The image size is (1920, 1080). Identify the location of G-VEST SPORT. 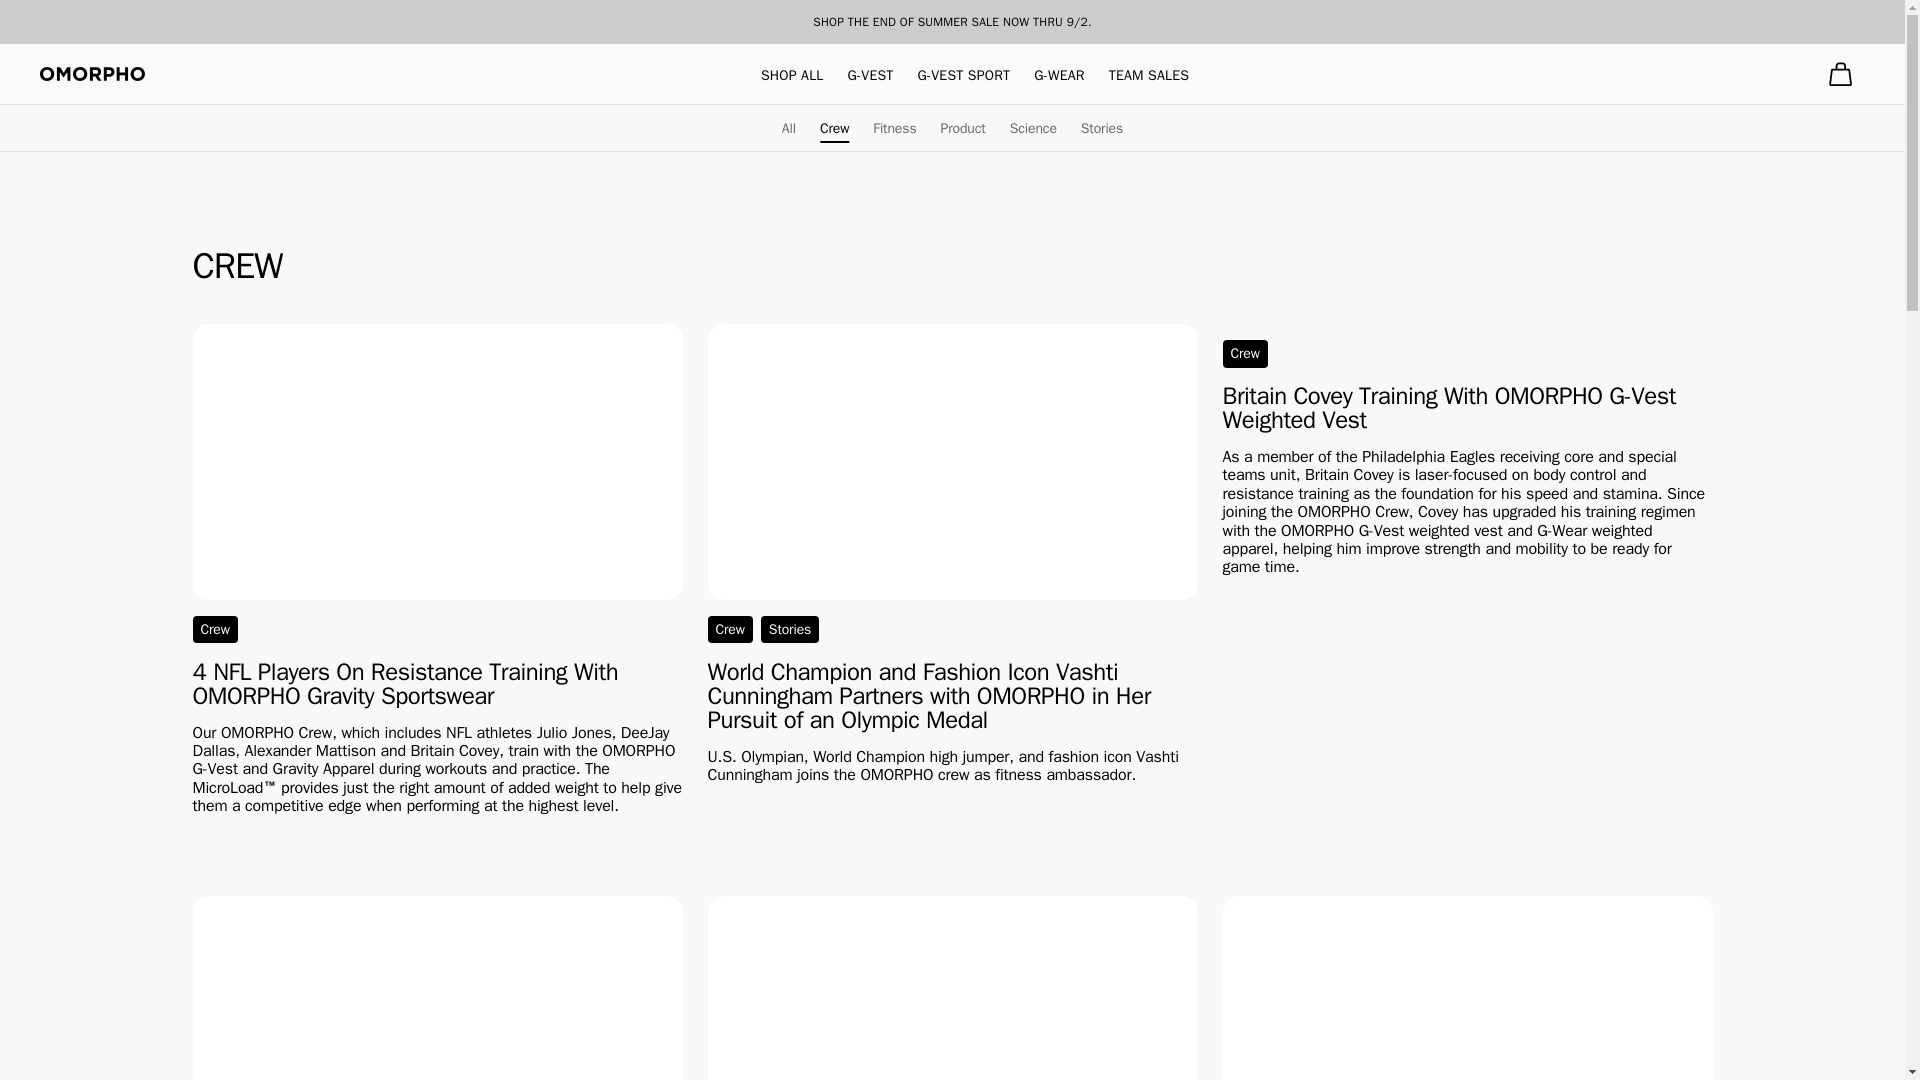
(964, 75).